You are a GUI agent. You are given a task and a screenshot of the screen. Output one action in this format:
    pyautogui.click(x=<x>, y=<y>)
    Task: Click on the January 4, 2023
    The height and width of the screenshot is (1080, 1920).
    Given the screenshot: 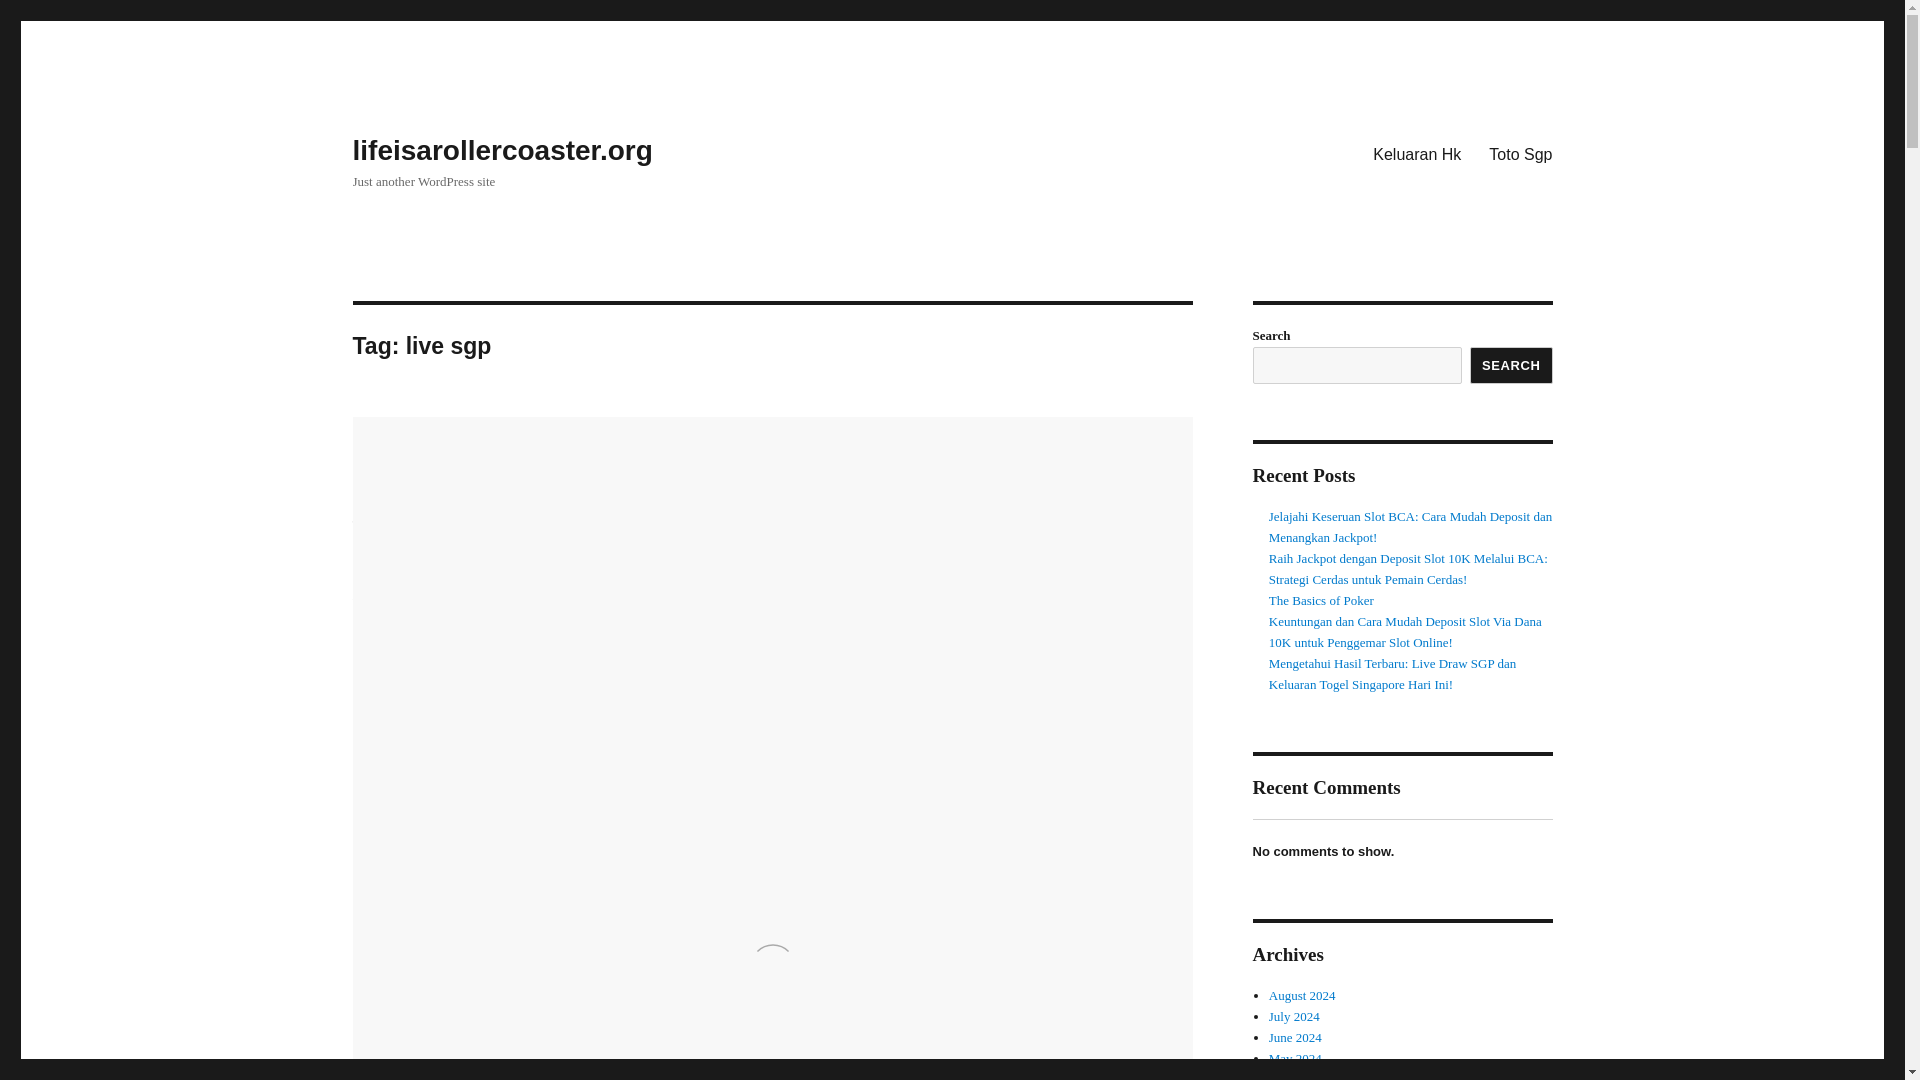 What is the action you would take?
    pyautogui.click(x=398, y=519)
    